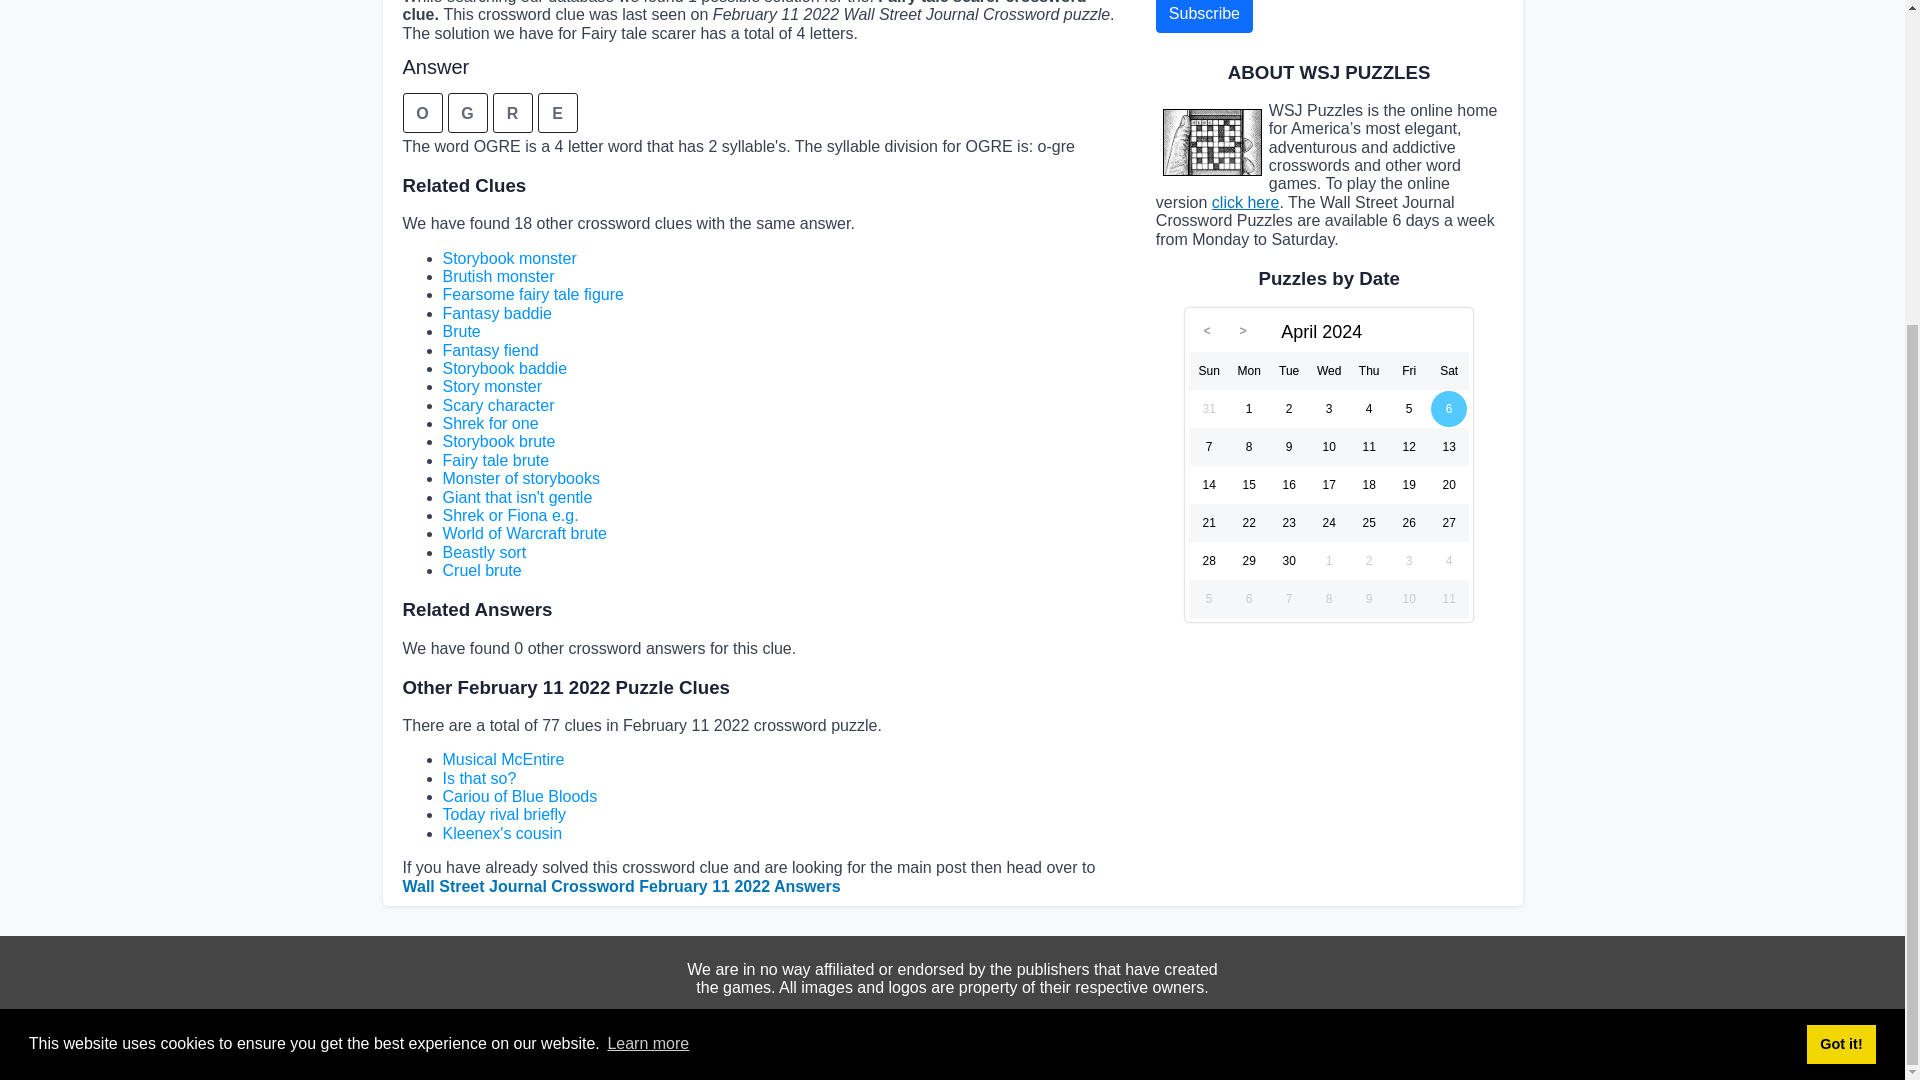 This screenshot has width=1920, height=1080. What do you see at coordinates (1063, 1044) in the screenshot?
I see `Archive` at bounding box center [1063, 1044].